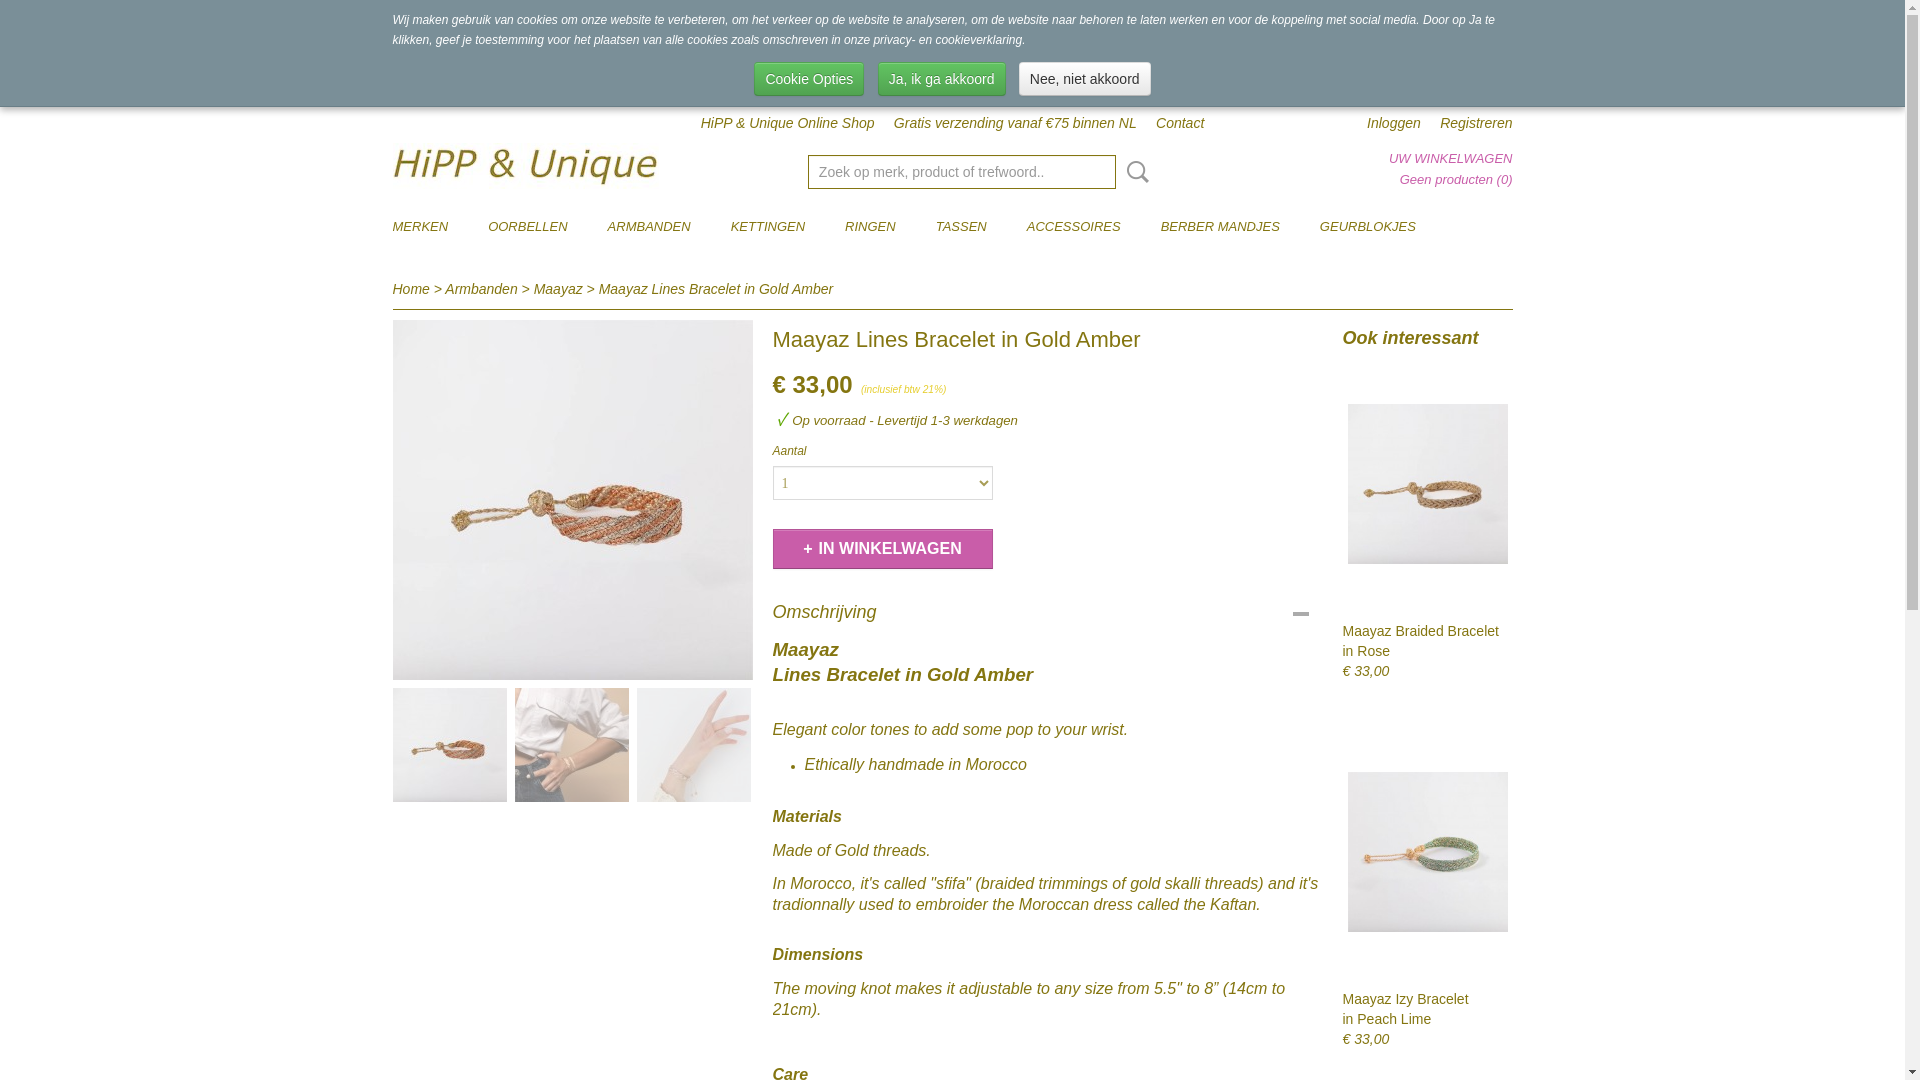 The height and width of the screenshot is (1080, 1920). What do you see at coordinates (528, 227) in the screenshot?
I see `OORBELLEN` at bounding box center [528, 227].